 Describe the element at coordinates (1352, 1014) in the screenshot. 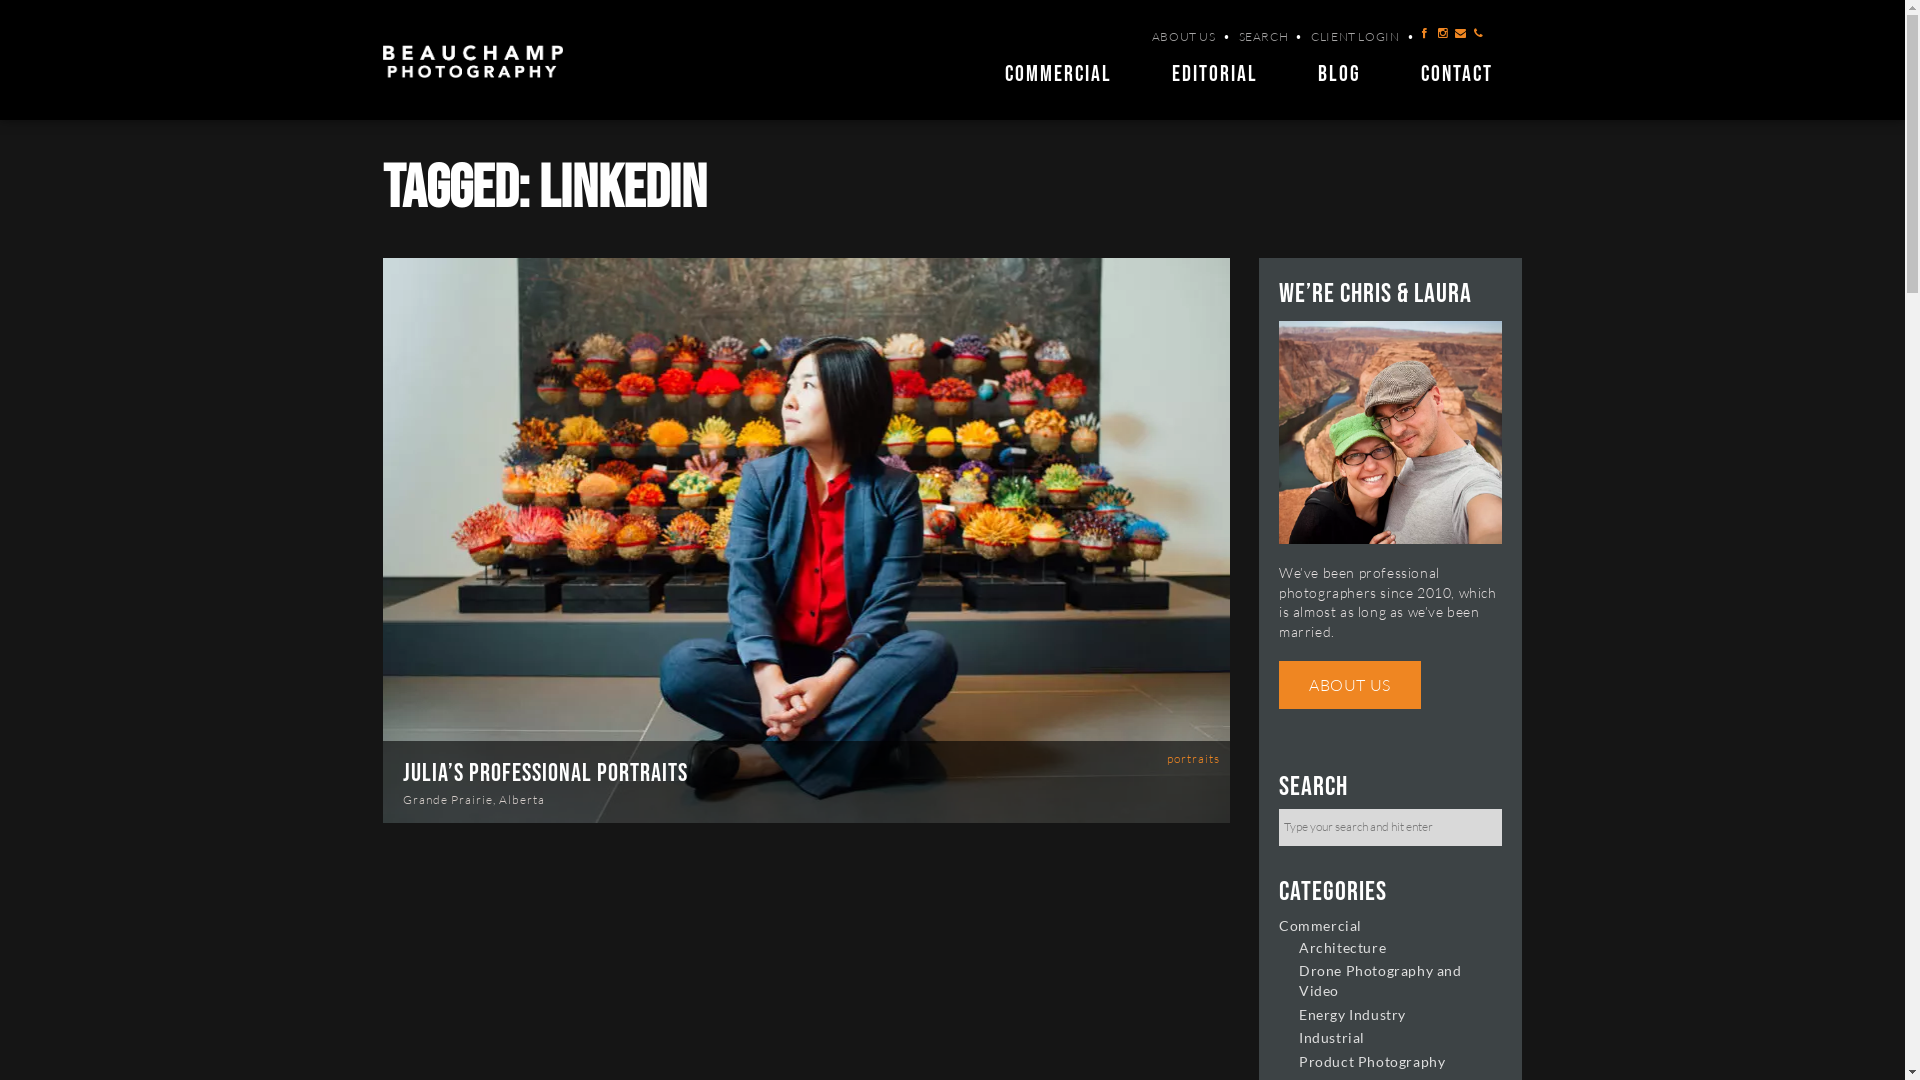

I see `Energy Industry` at that location.